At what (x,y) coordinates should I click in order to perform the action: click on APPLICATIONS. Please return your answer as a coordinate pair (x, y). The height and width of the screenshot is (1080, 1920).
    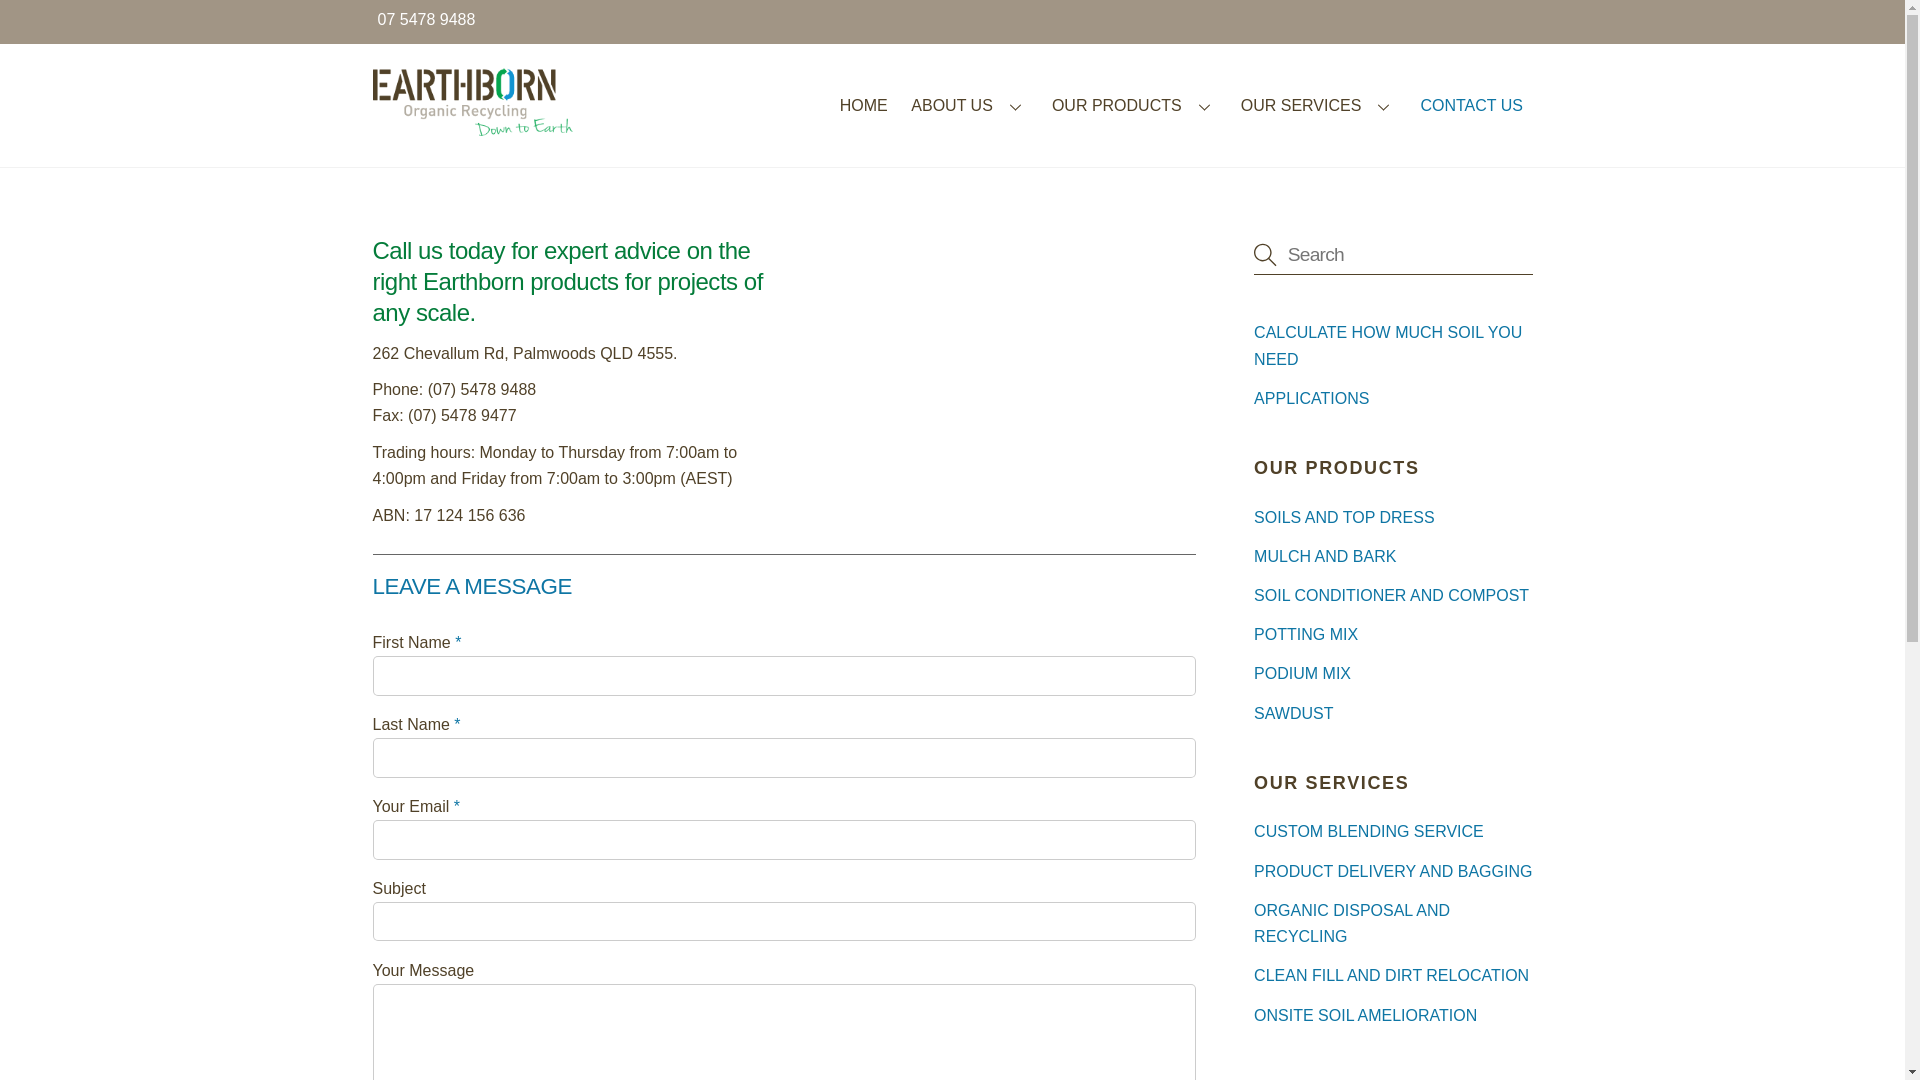
    Looking at the image, I should click on (1312, 398).